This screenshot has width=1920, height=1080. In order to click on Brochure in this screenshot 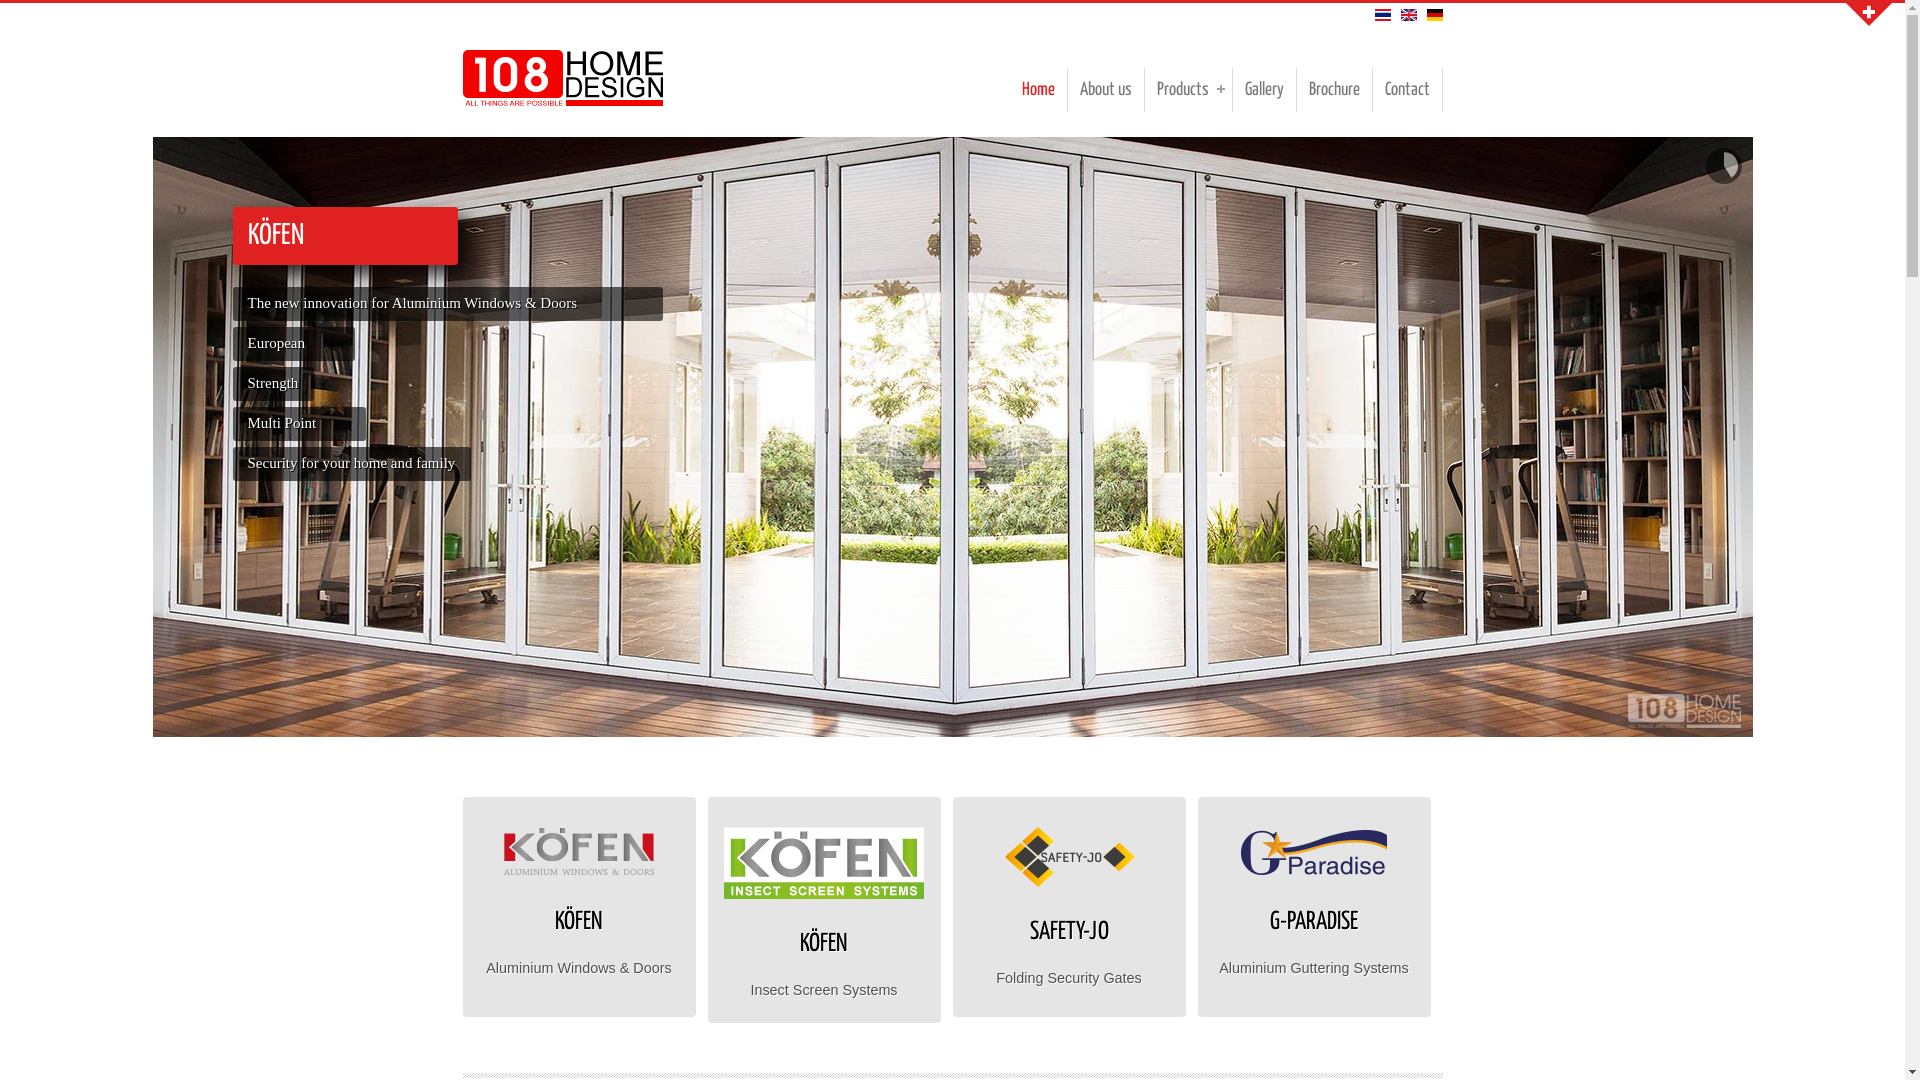, I will do `click(1334, 90)`.